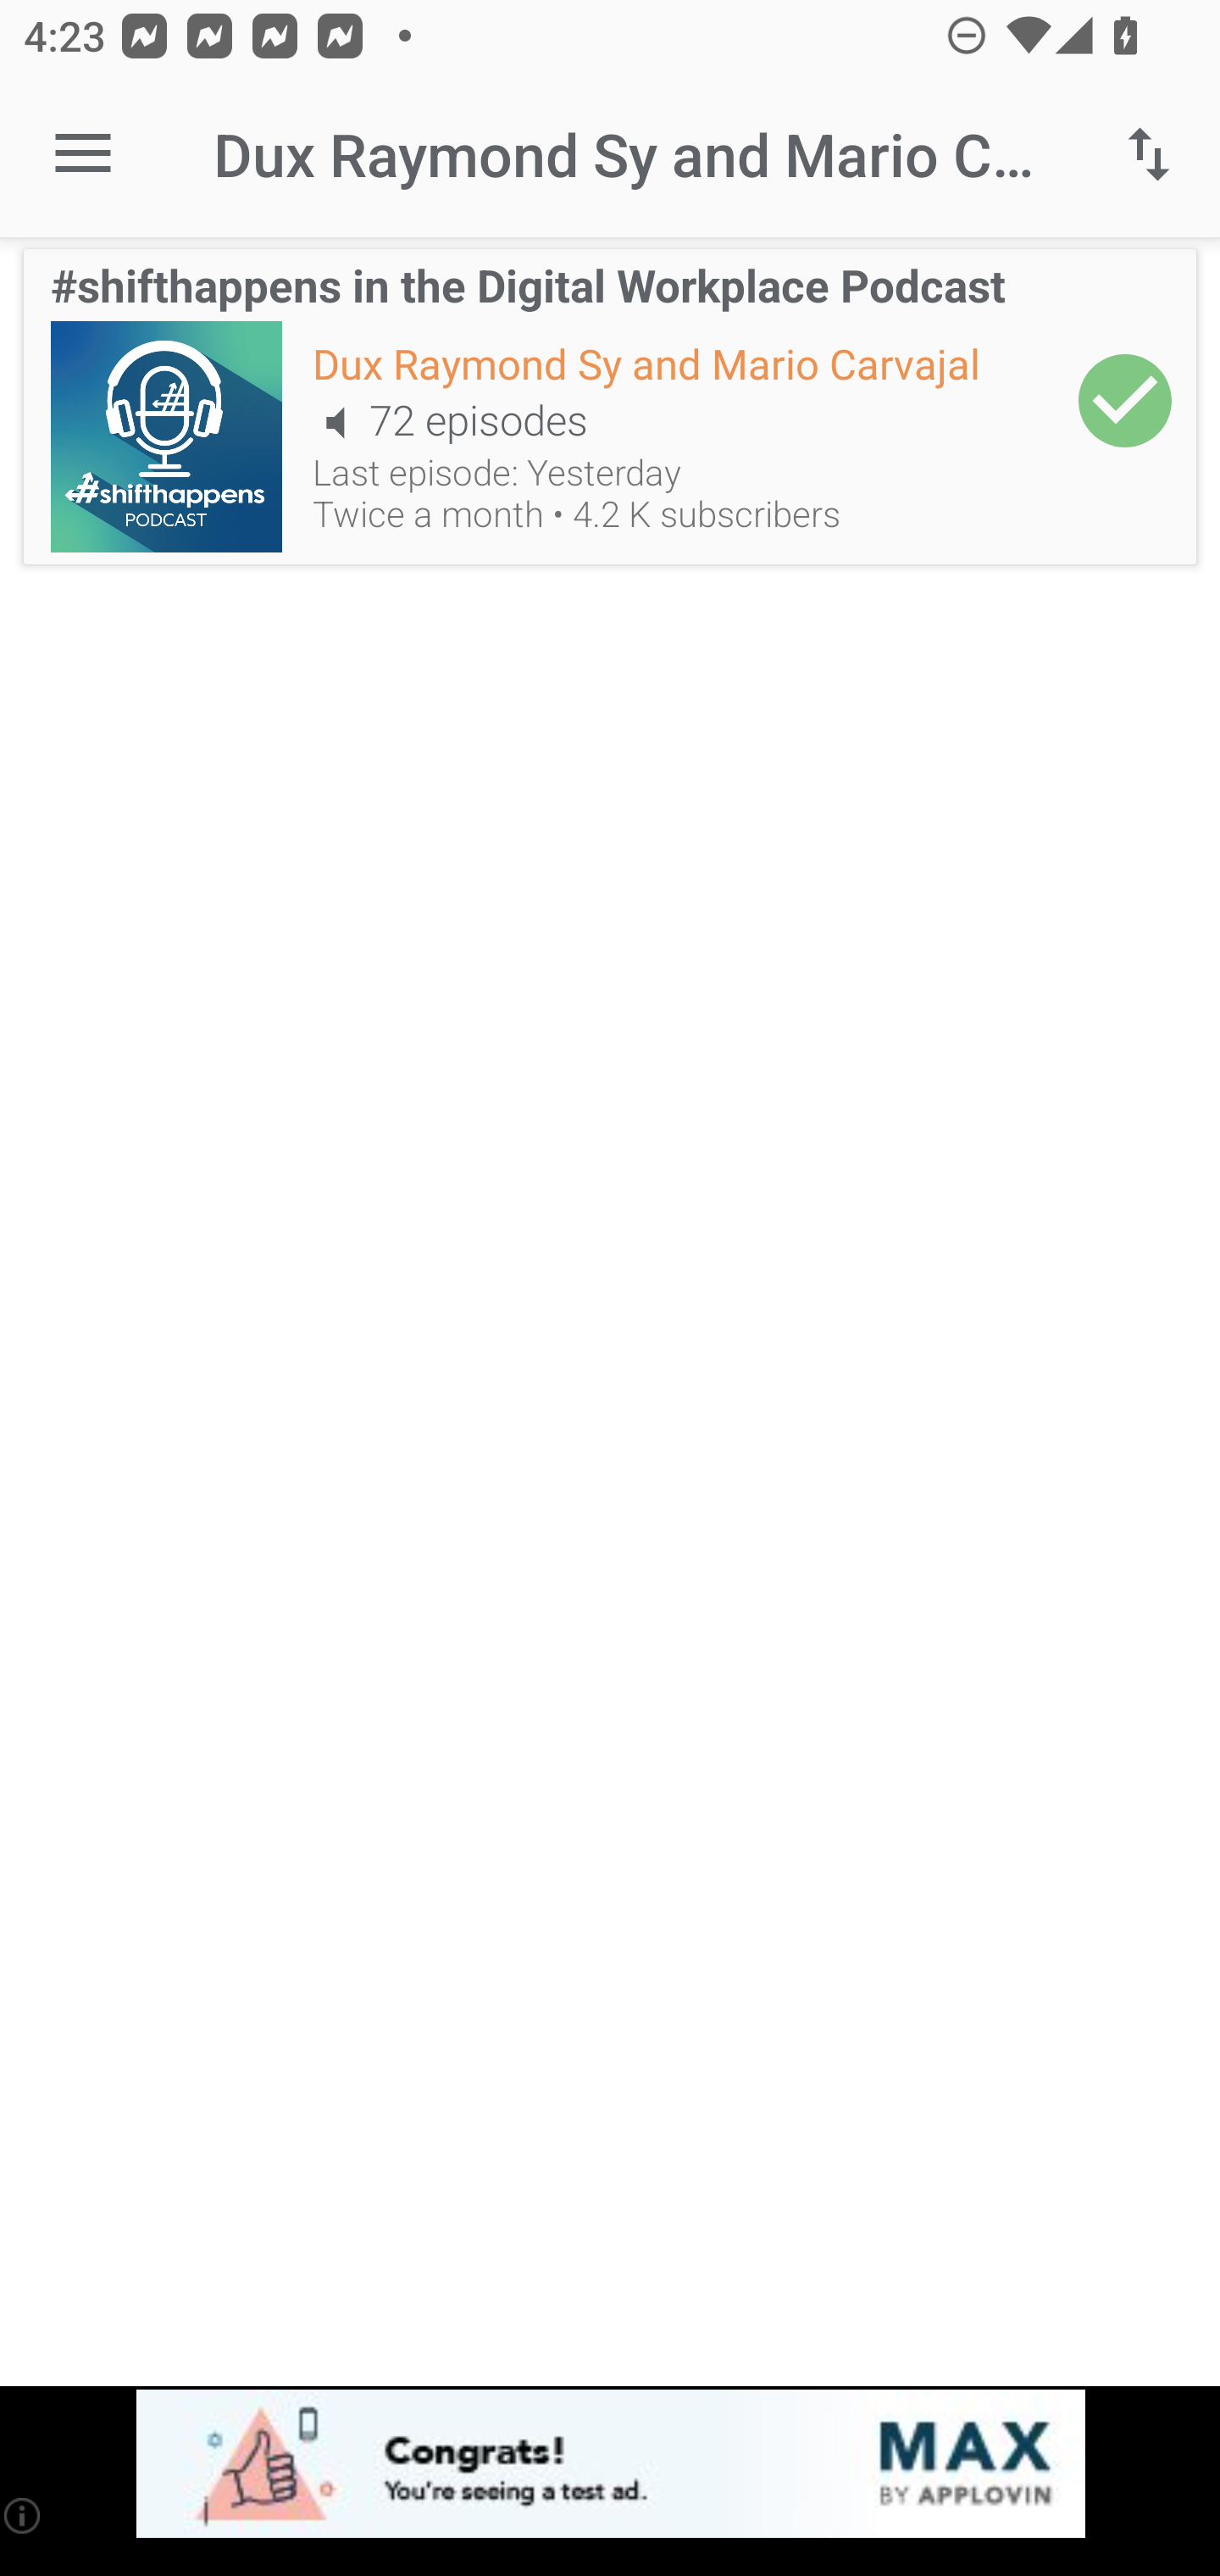 This screenshot has height=2576, width=1220. I want to click on Open navigation sidebar, so click(83, 154).